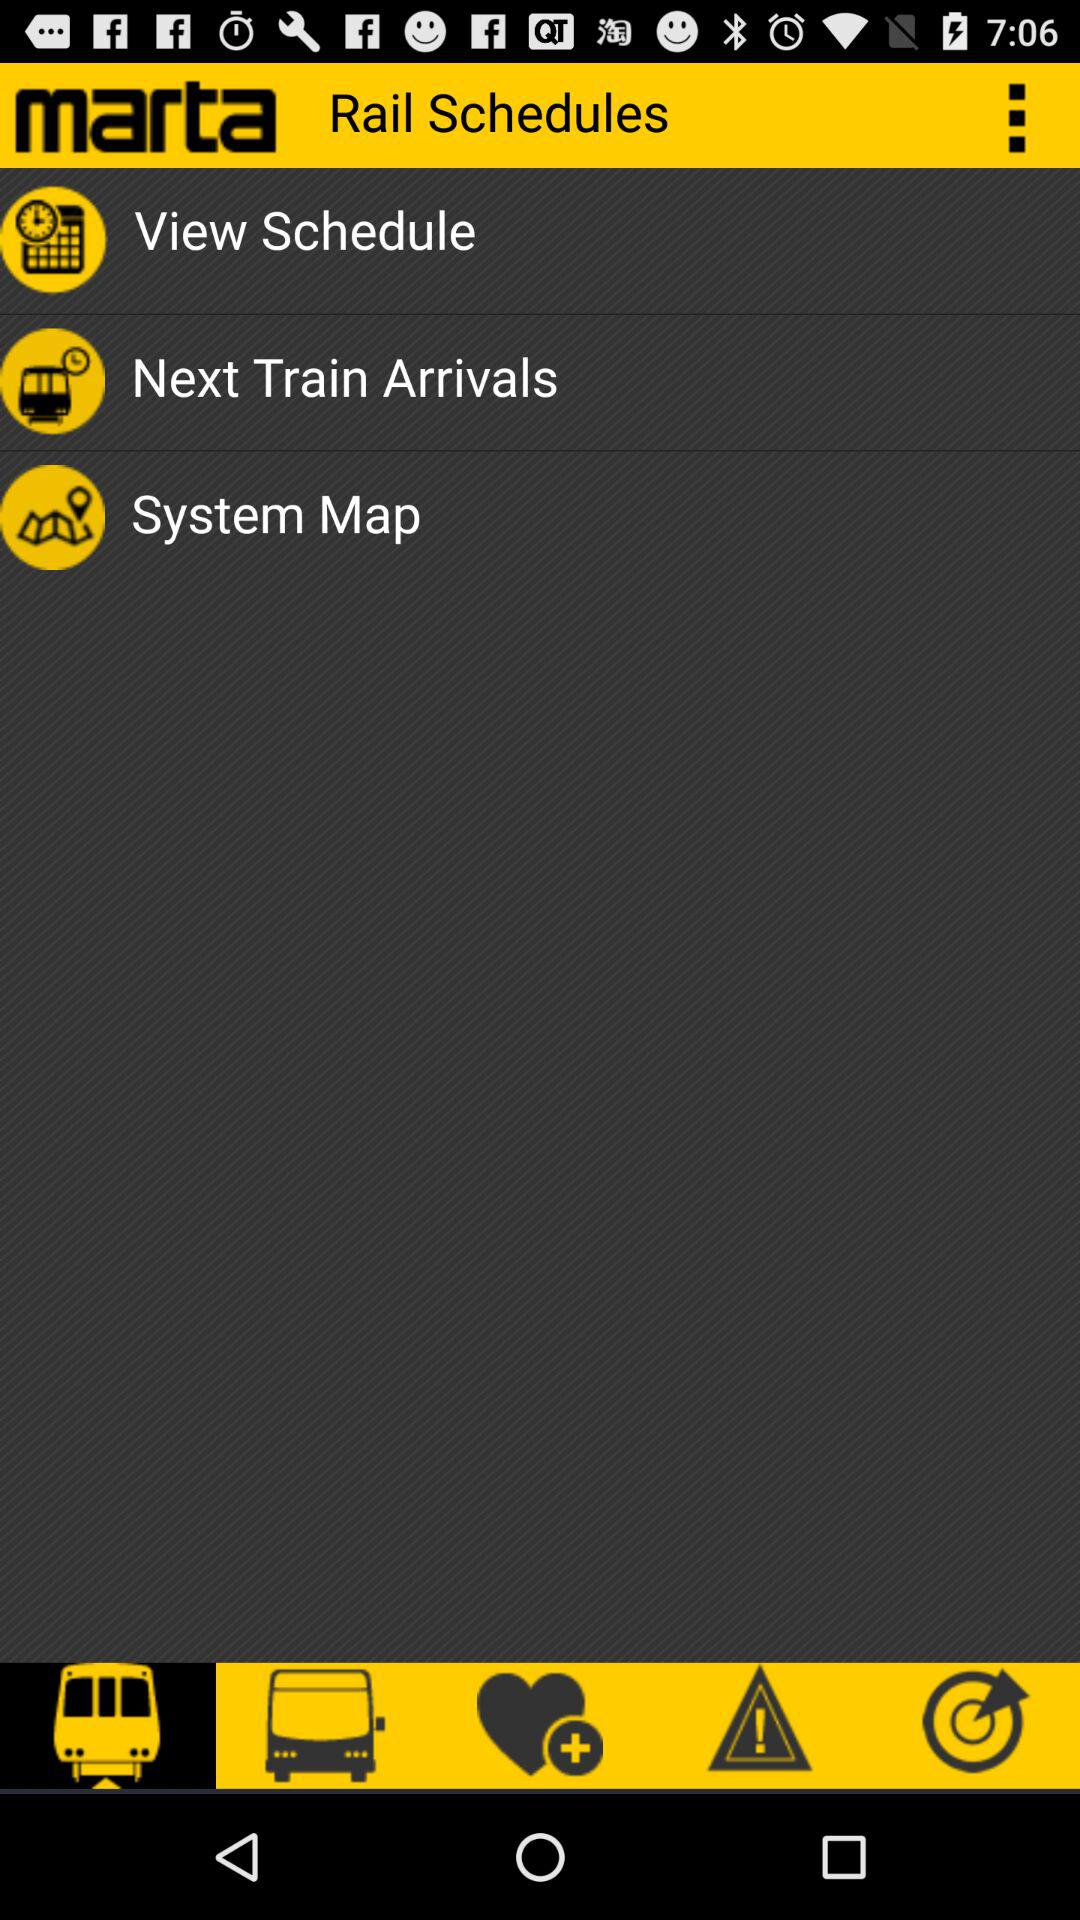 This screenshot has height=1920, width=1080. I want to click on click the bottom left icon, so click(108, 1726).